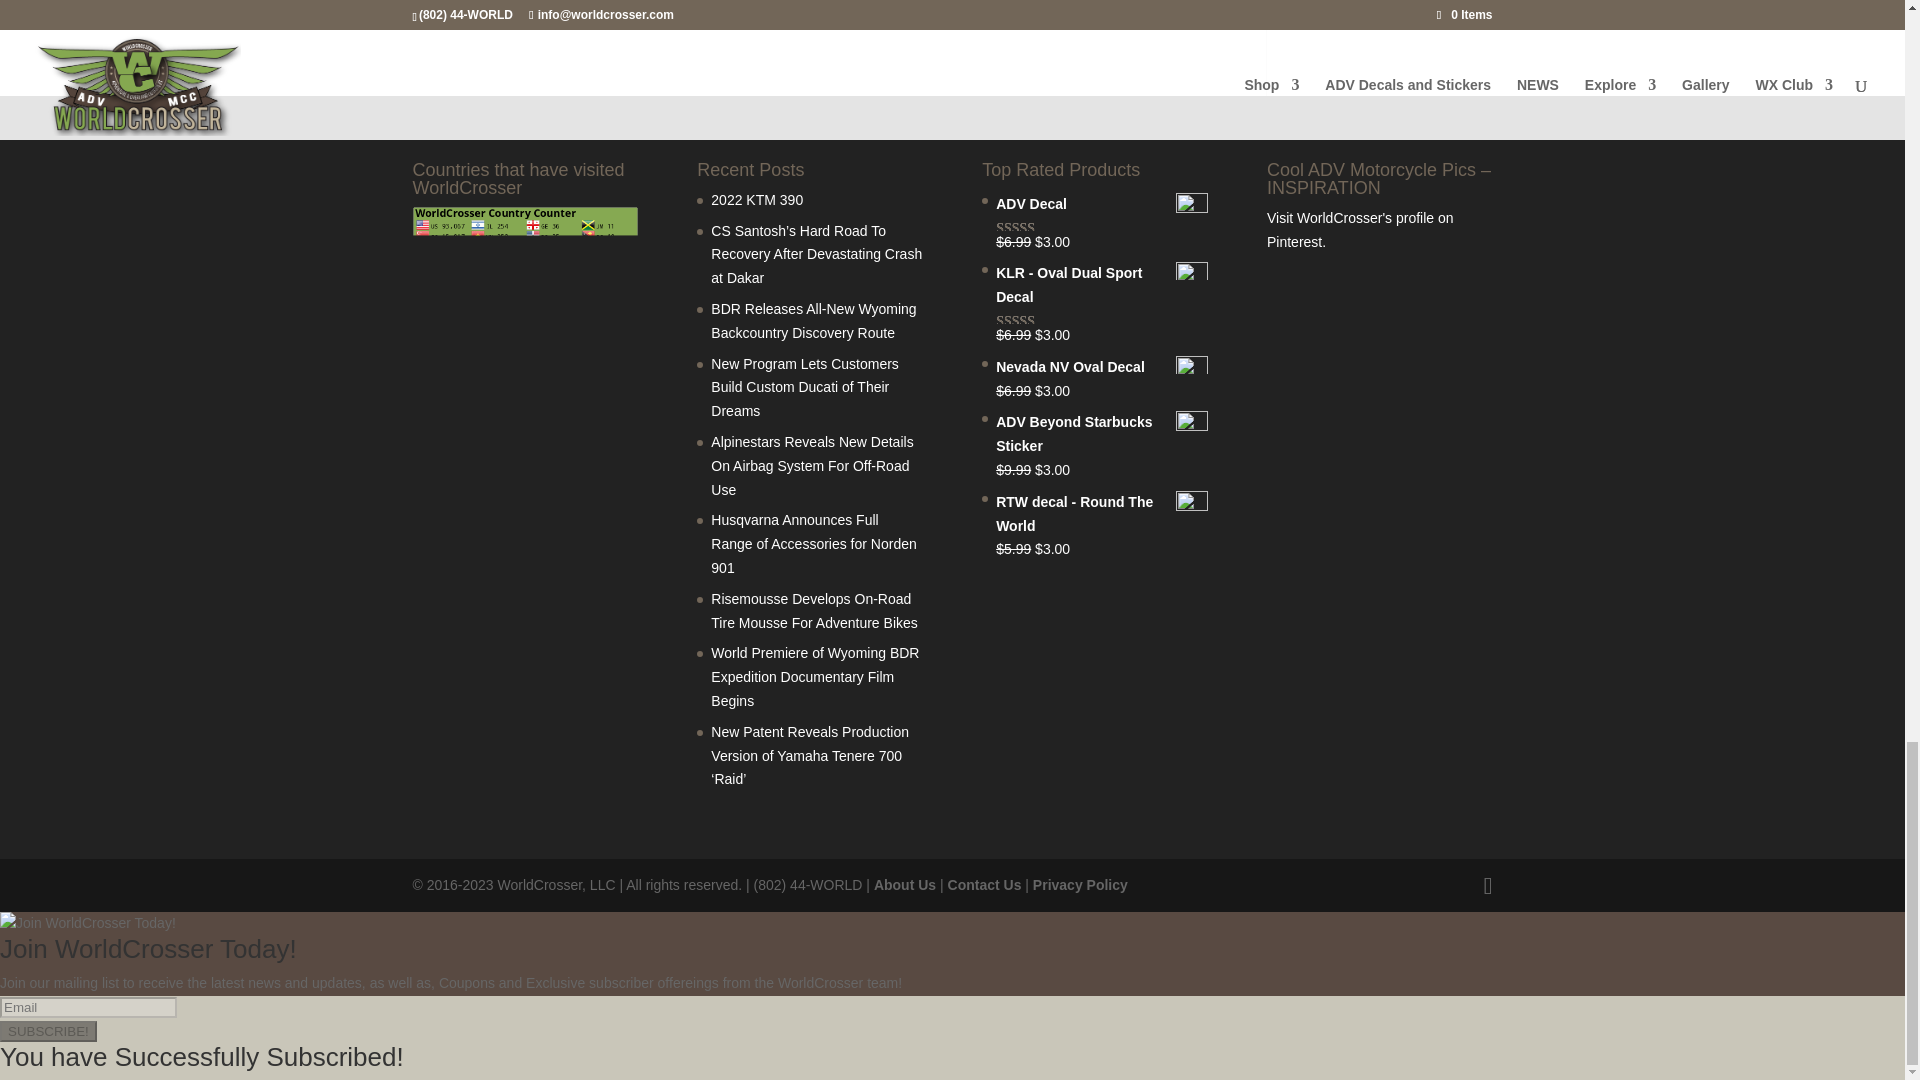 The height and width of the screenshot is (1080, 1920). Describe the element at coordinates (812, 321) in the screenshot. I see `BDR Releases All-New Wyoming Backcountry Discovery Route` at that location.